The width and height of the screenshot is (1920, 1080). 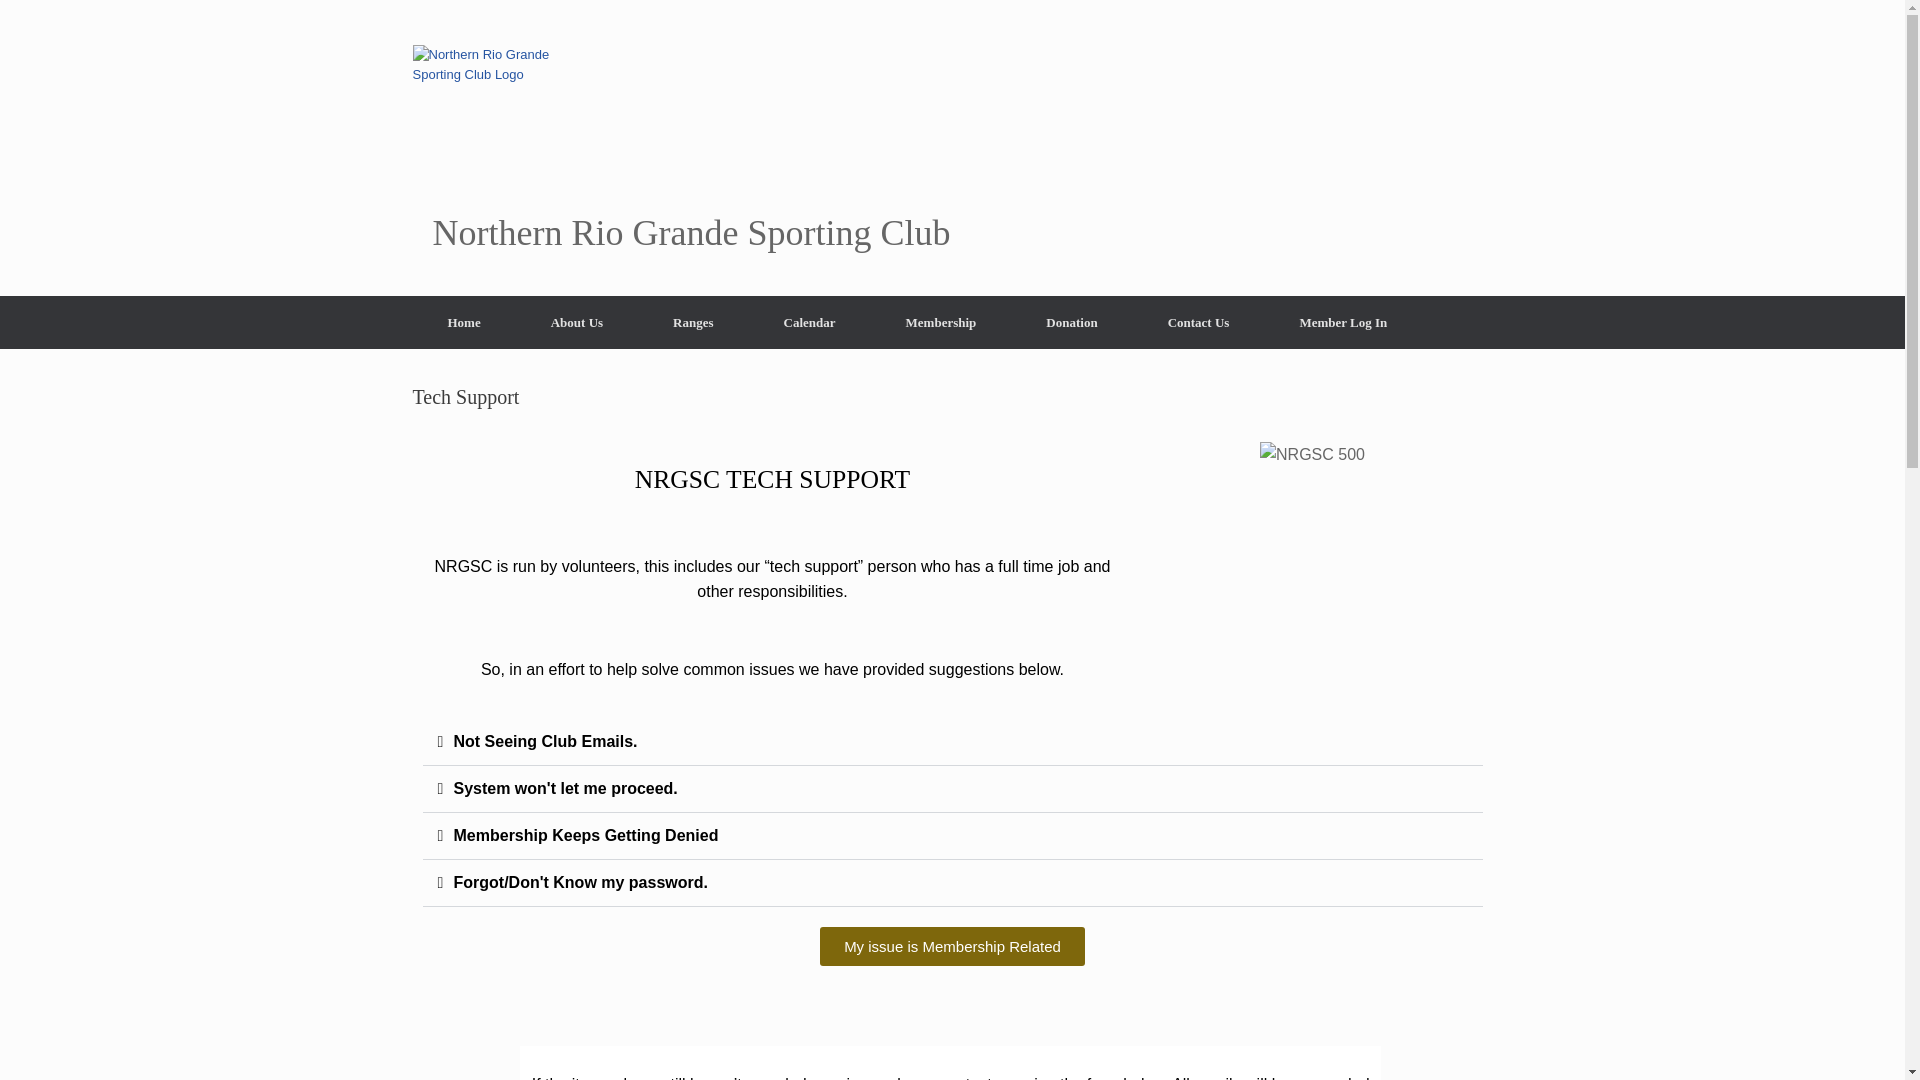 What do you see at coordinates (692, 322) in the screenshot?
I see `Ranges` at bounding box center [692, 322].